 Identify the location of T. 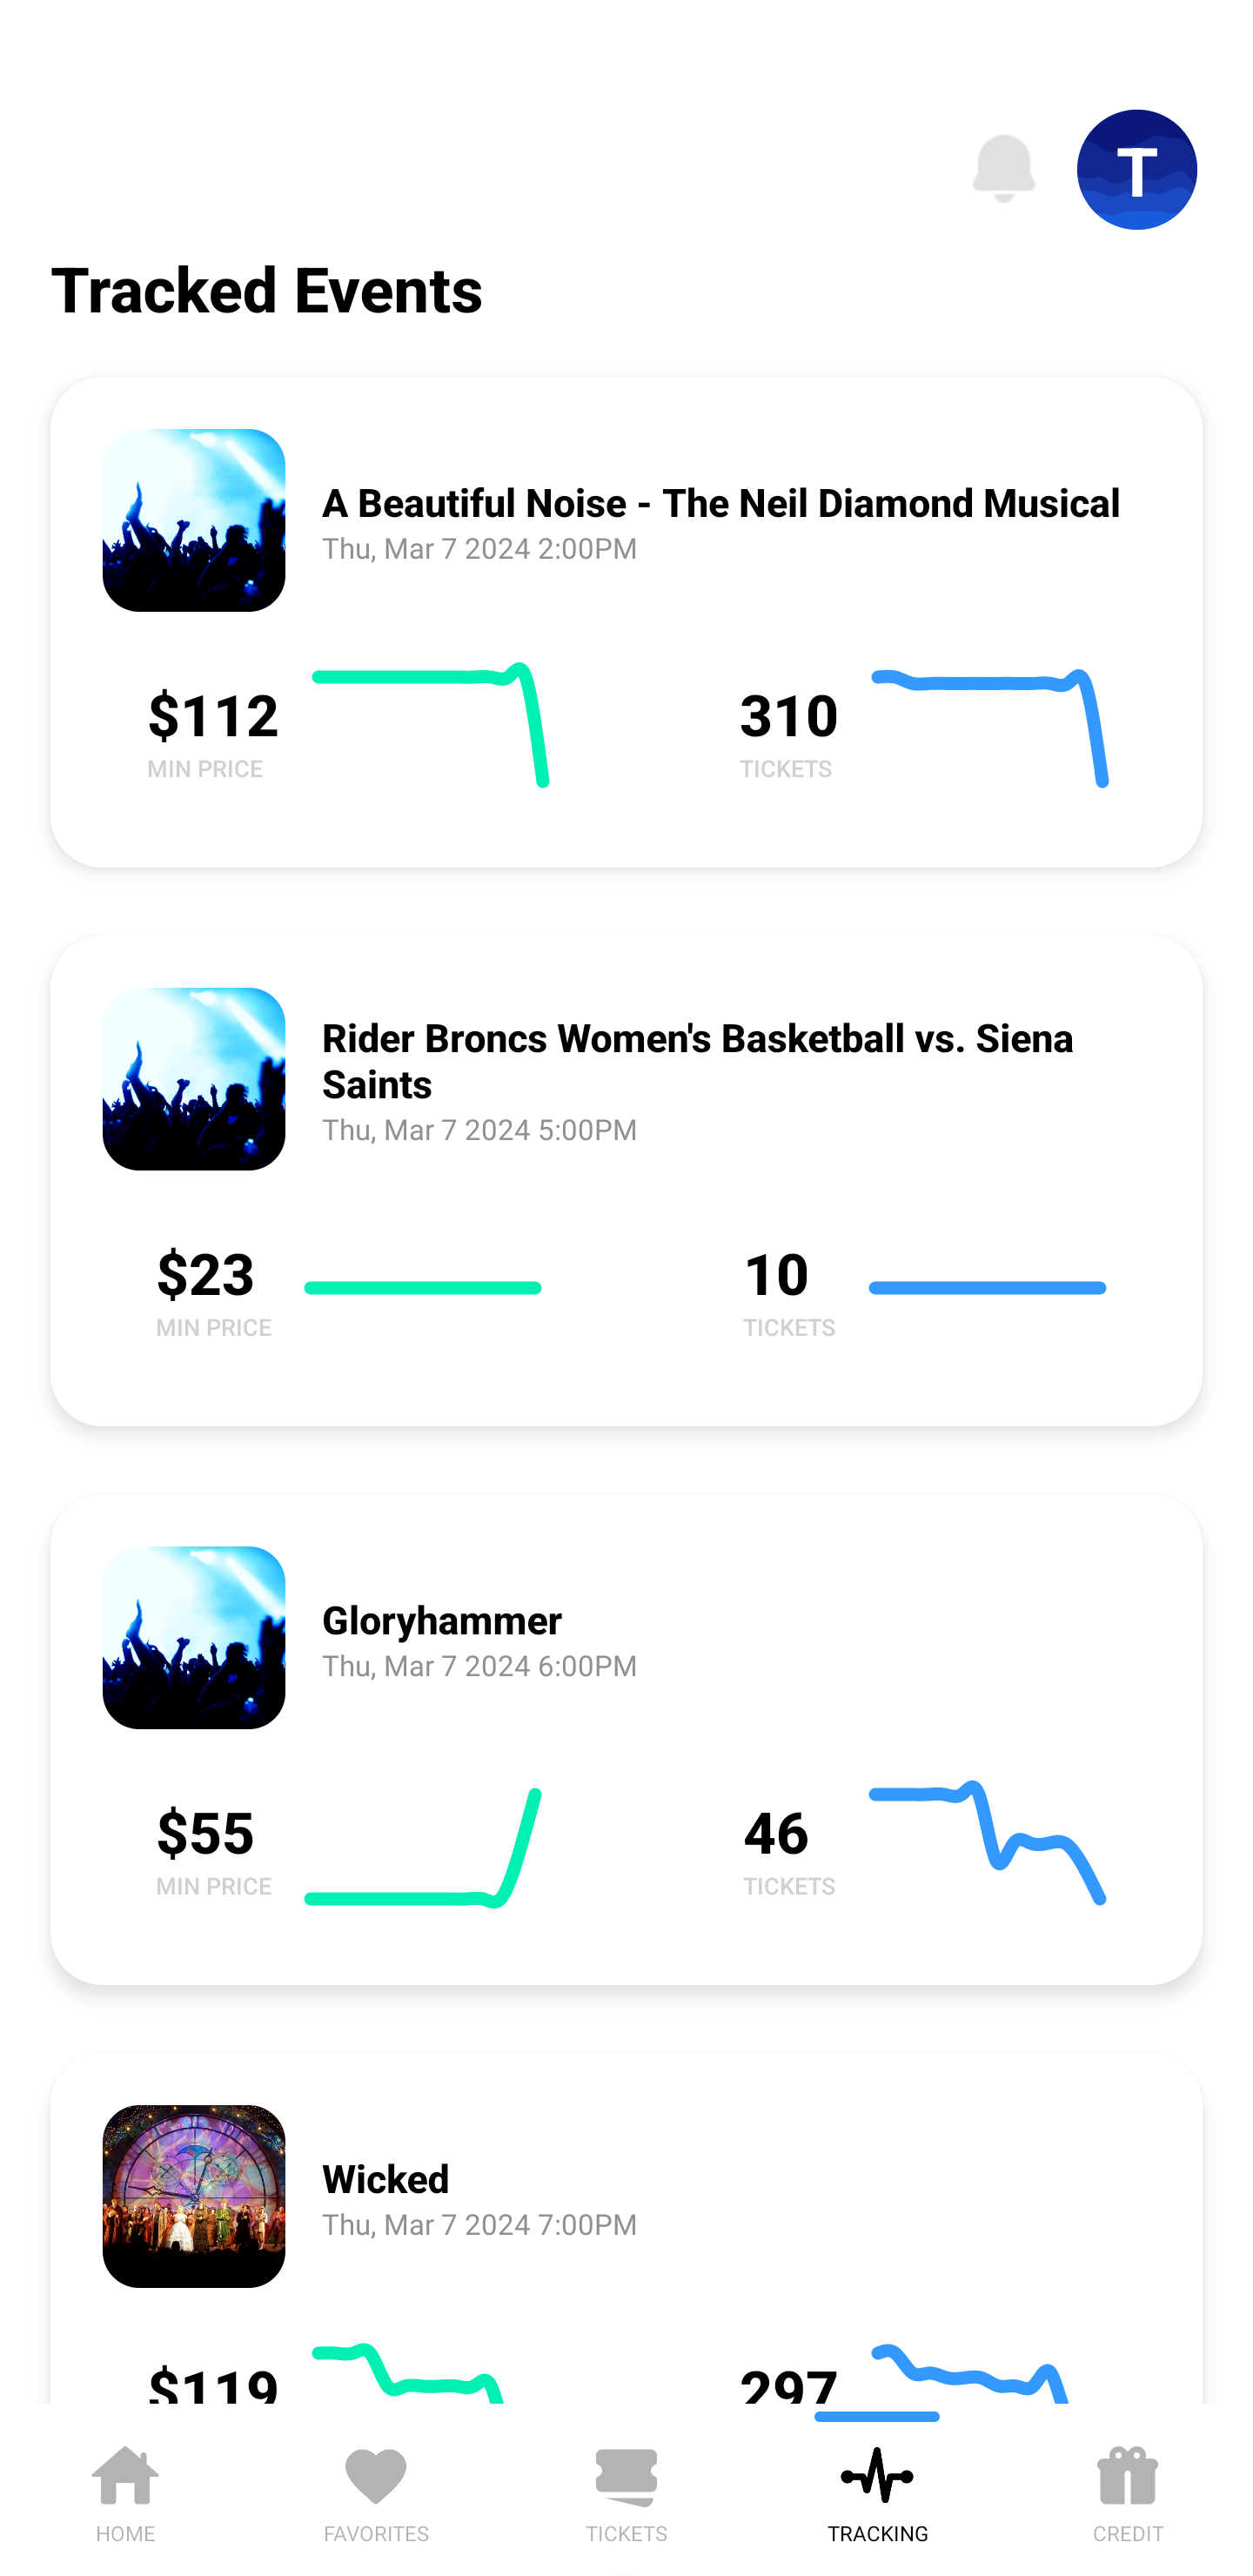
(1137, 170).